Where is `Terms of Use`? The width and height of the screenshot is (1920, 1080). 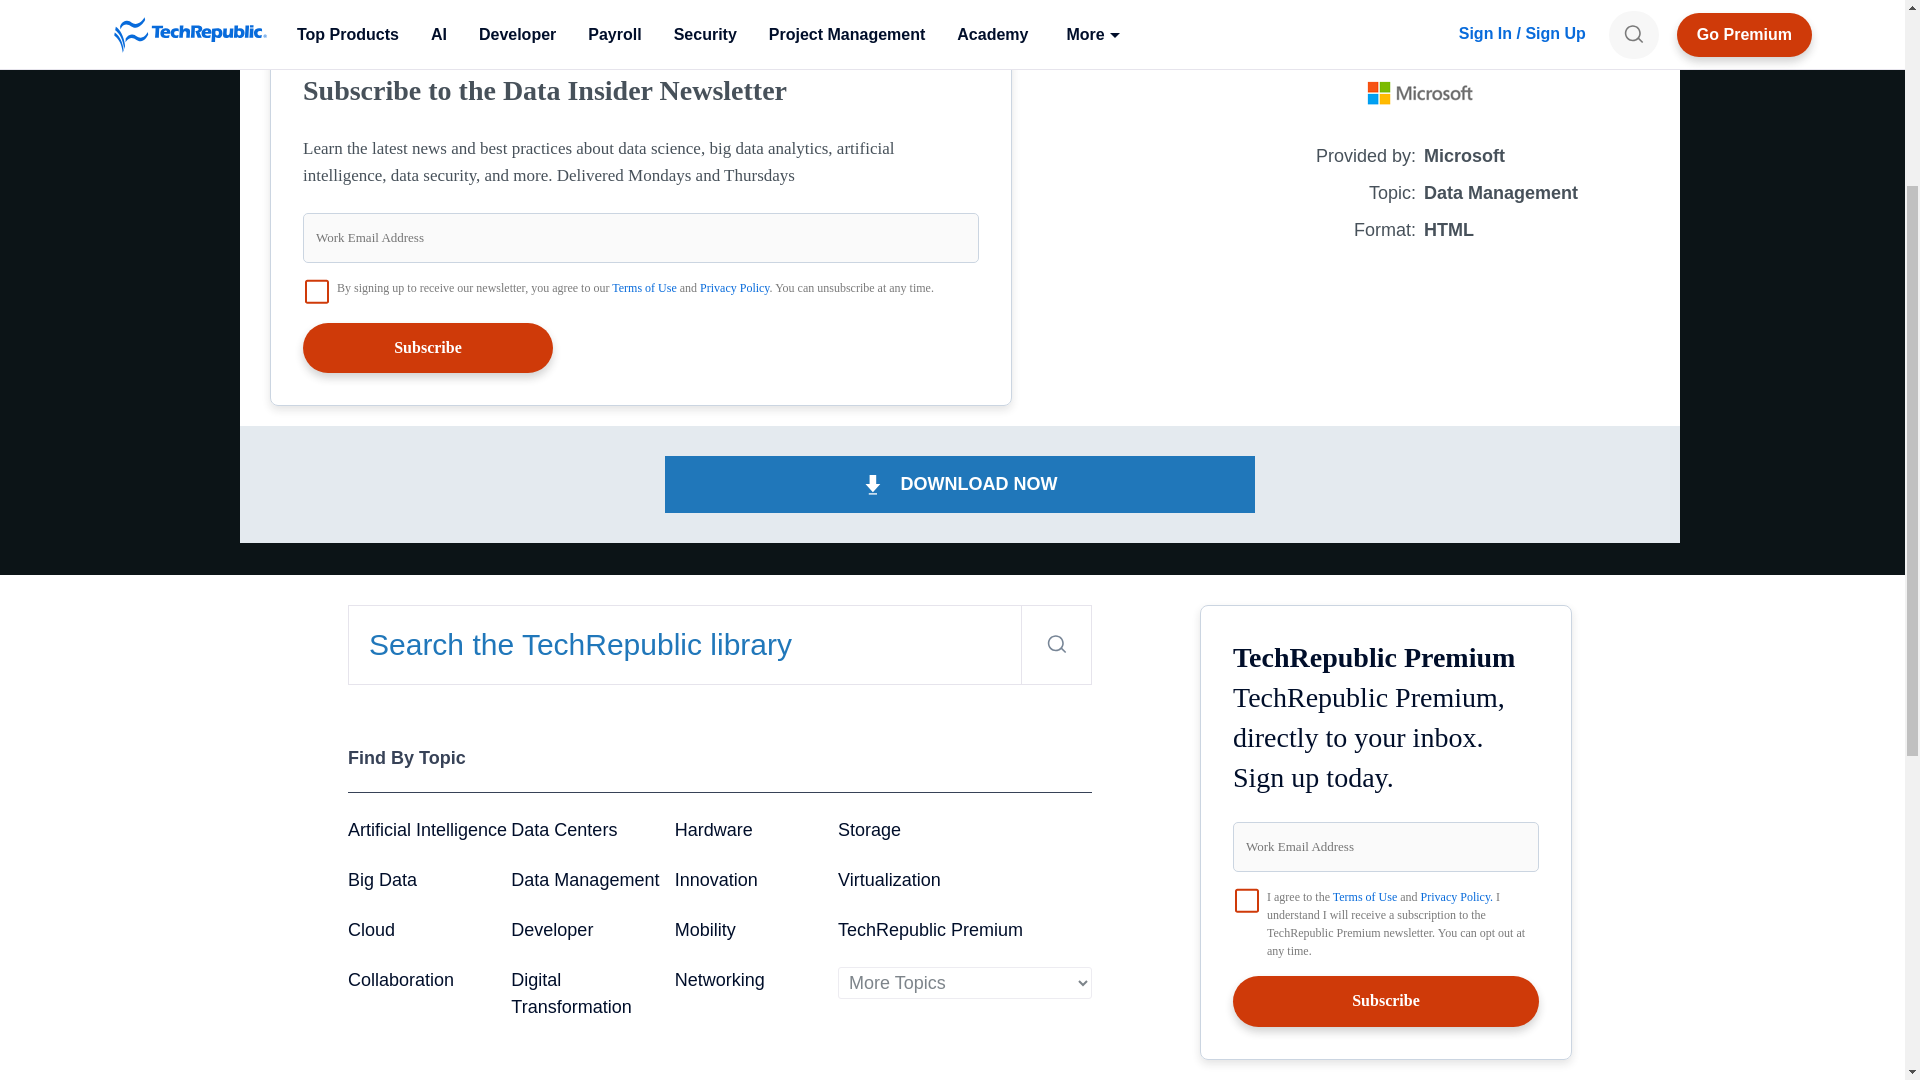 Terms of Use is located at coordinates (644, 287).